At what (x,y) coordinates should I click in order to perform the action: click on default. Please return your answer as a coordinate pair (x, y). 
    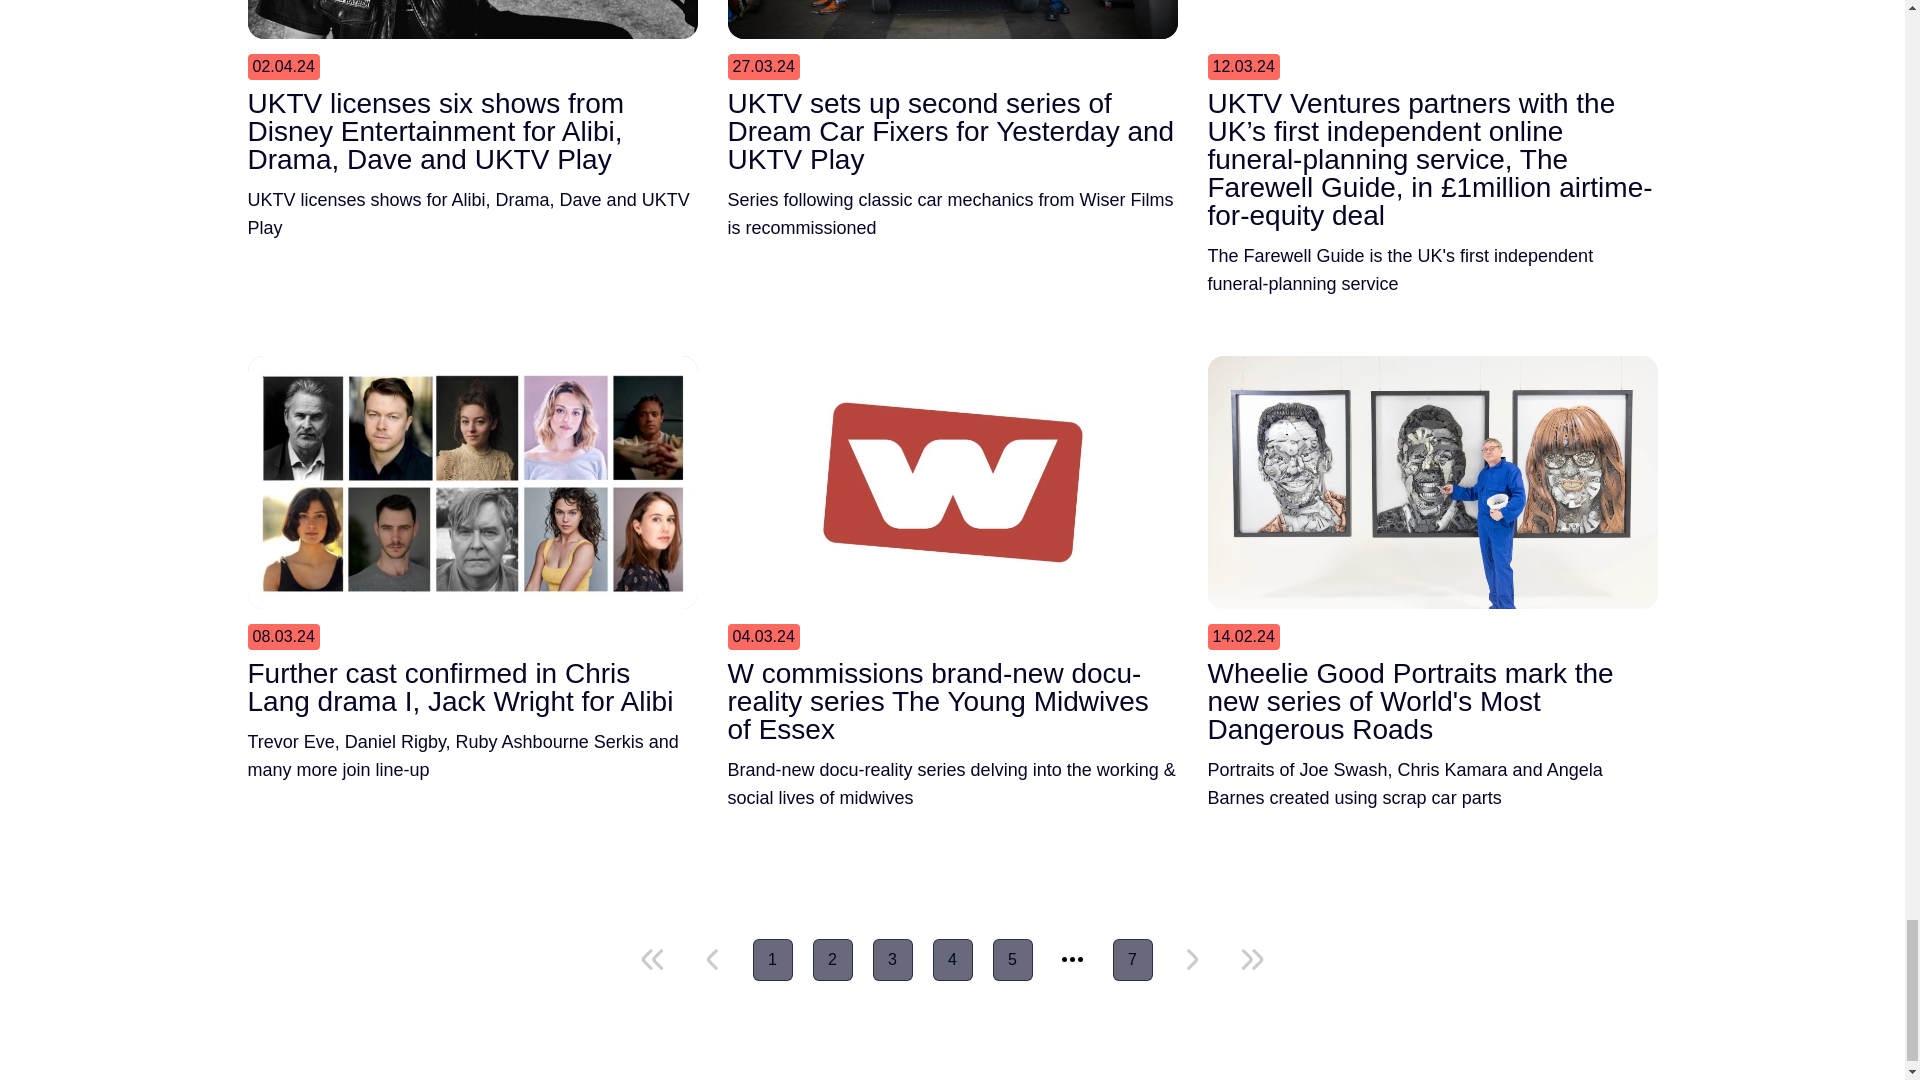
    Looking at the image, I should click on (652, 960).